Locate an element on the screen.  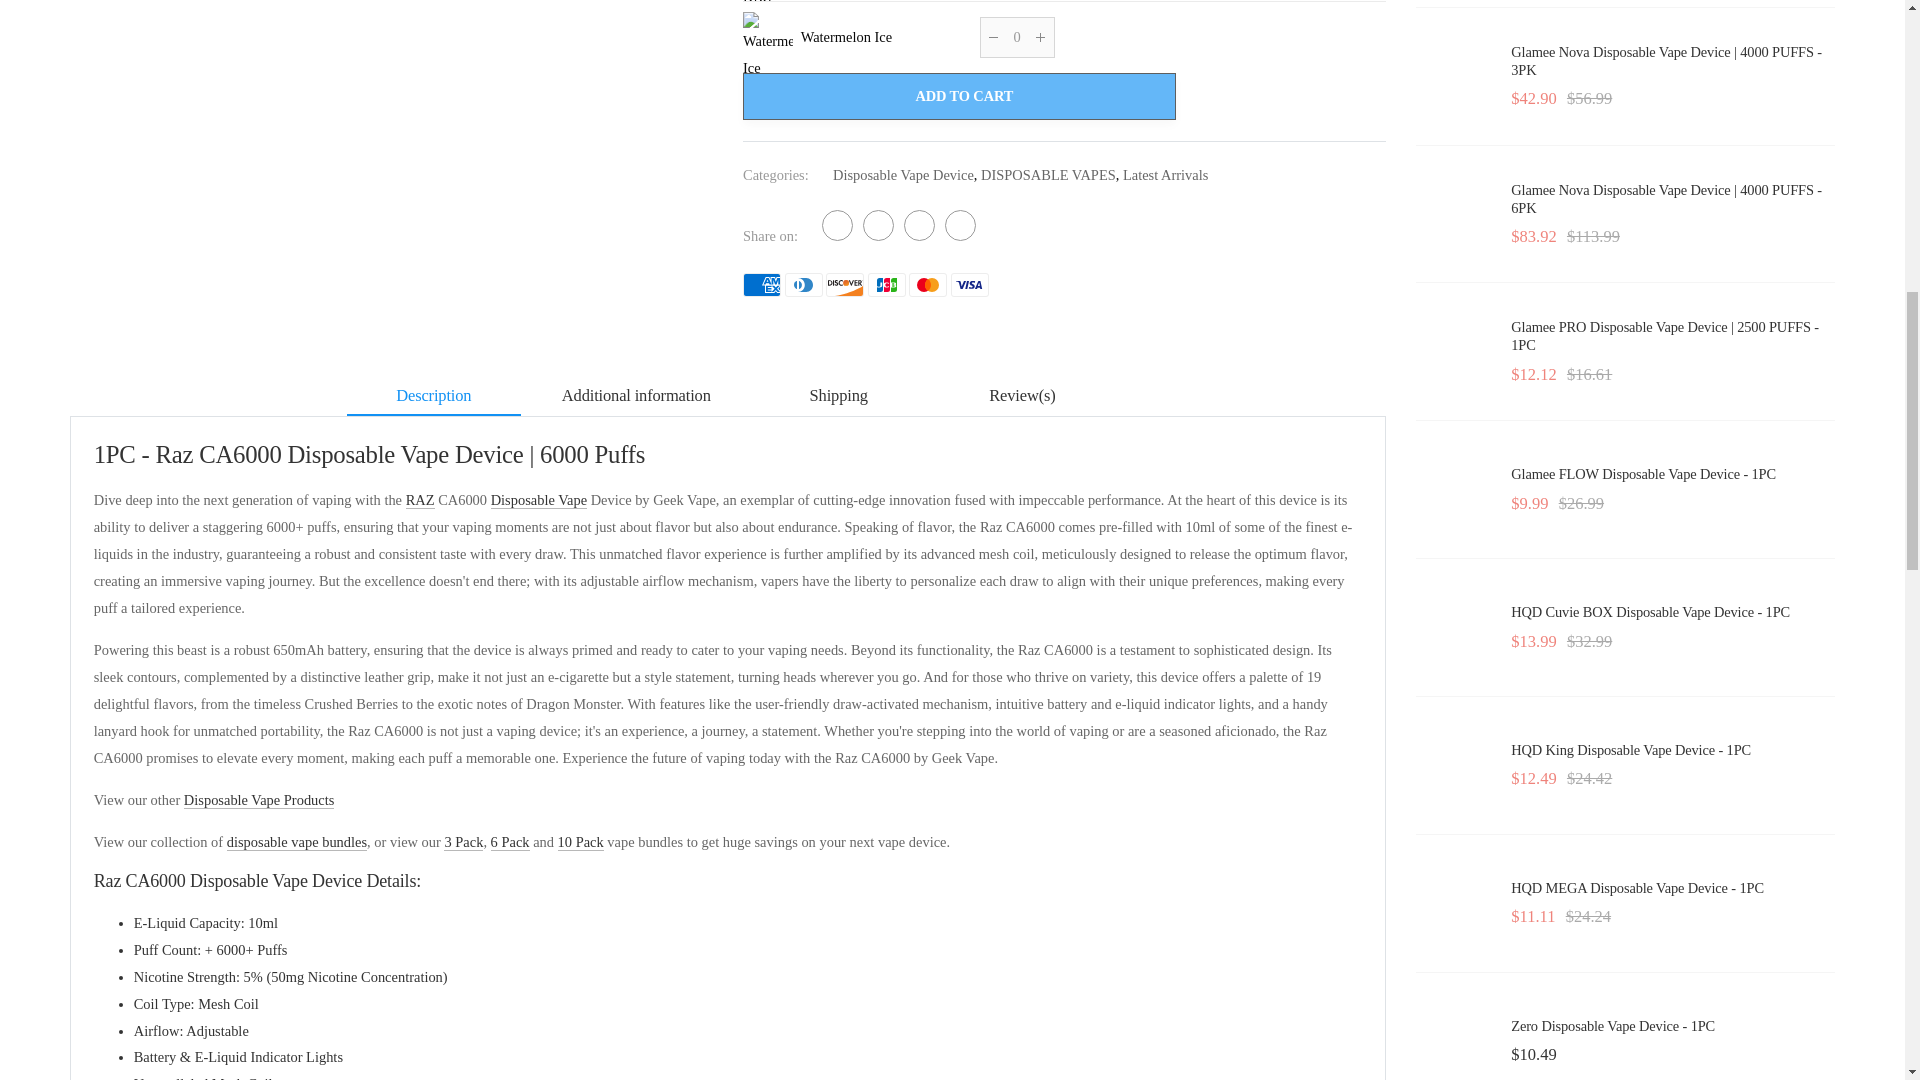
American Express is located at coordinates (762, 285).